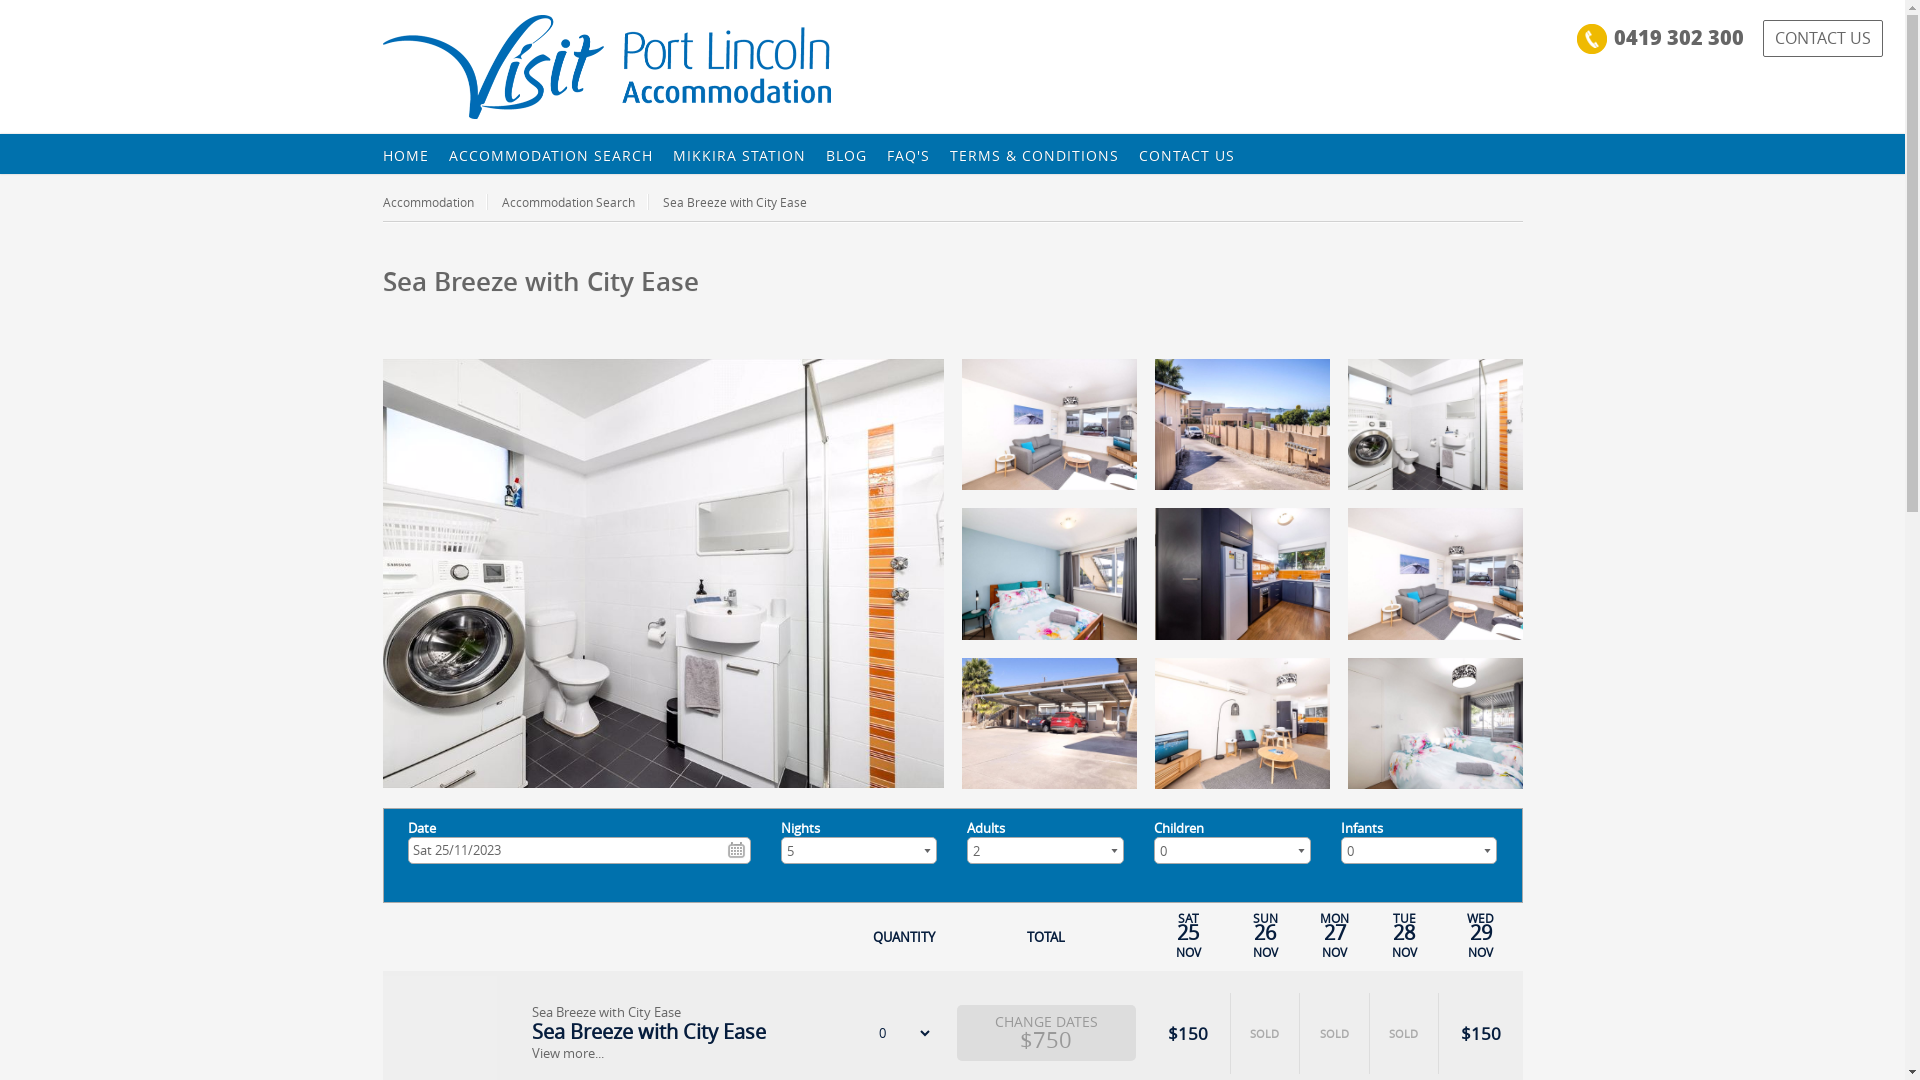 The height and width of the screenshot is (1080, 1920). What do you see at coordinates (1188, 919) in the screenshot?
I see `SAT` at bounding box center [1188, 919].